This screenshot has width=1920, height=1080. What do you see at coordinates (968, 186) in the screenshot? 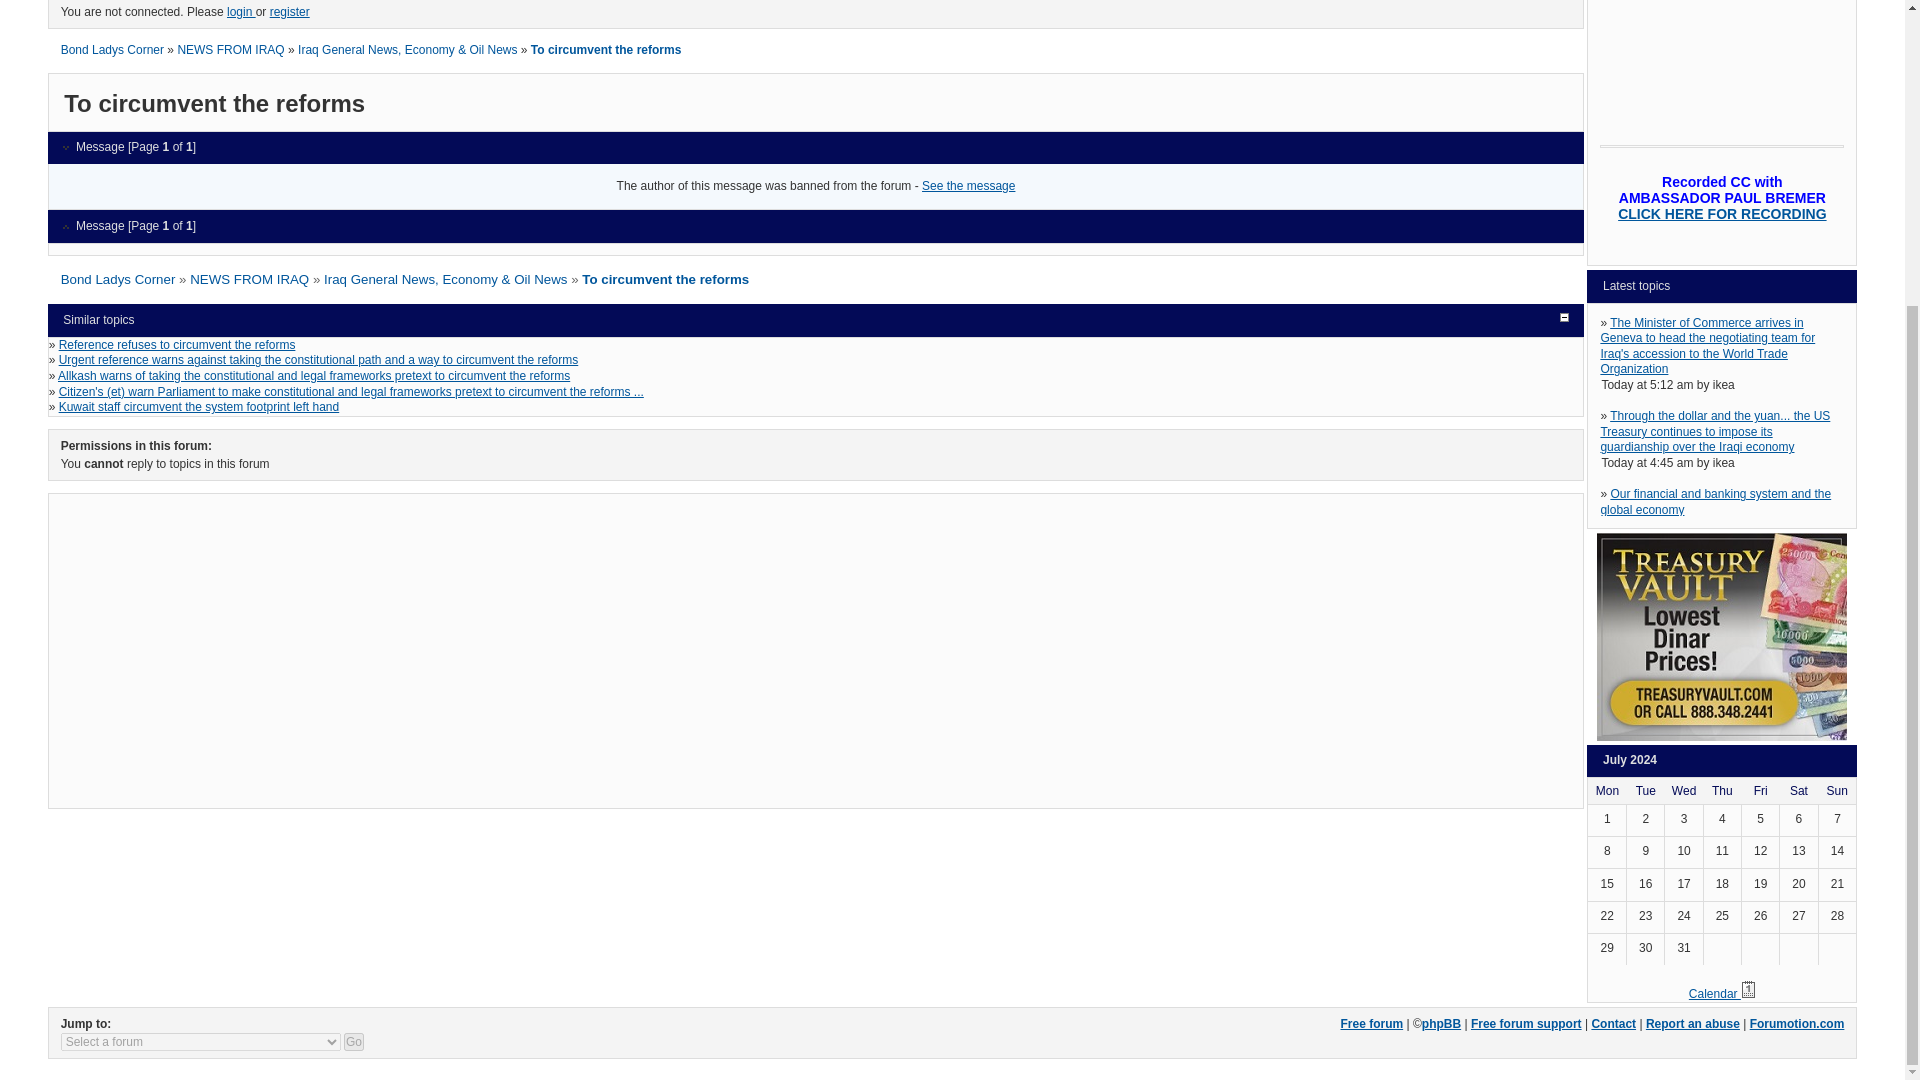
I see `See the message` at bounding box center [968, 186].